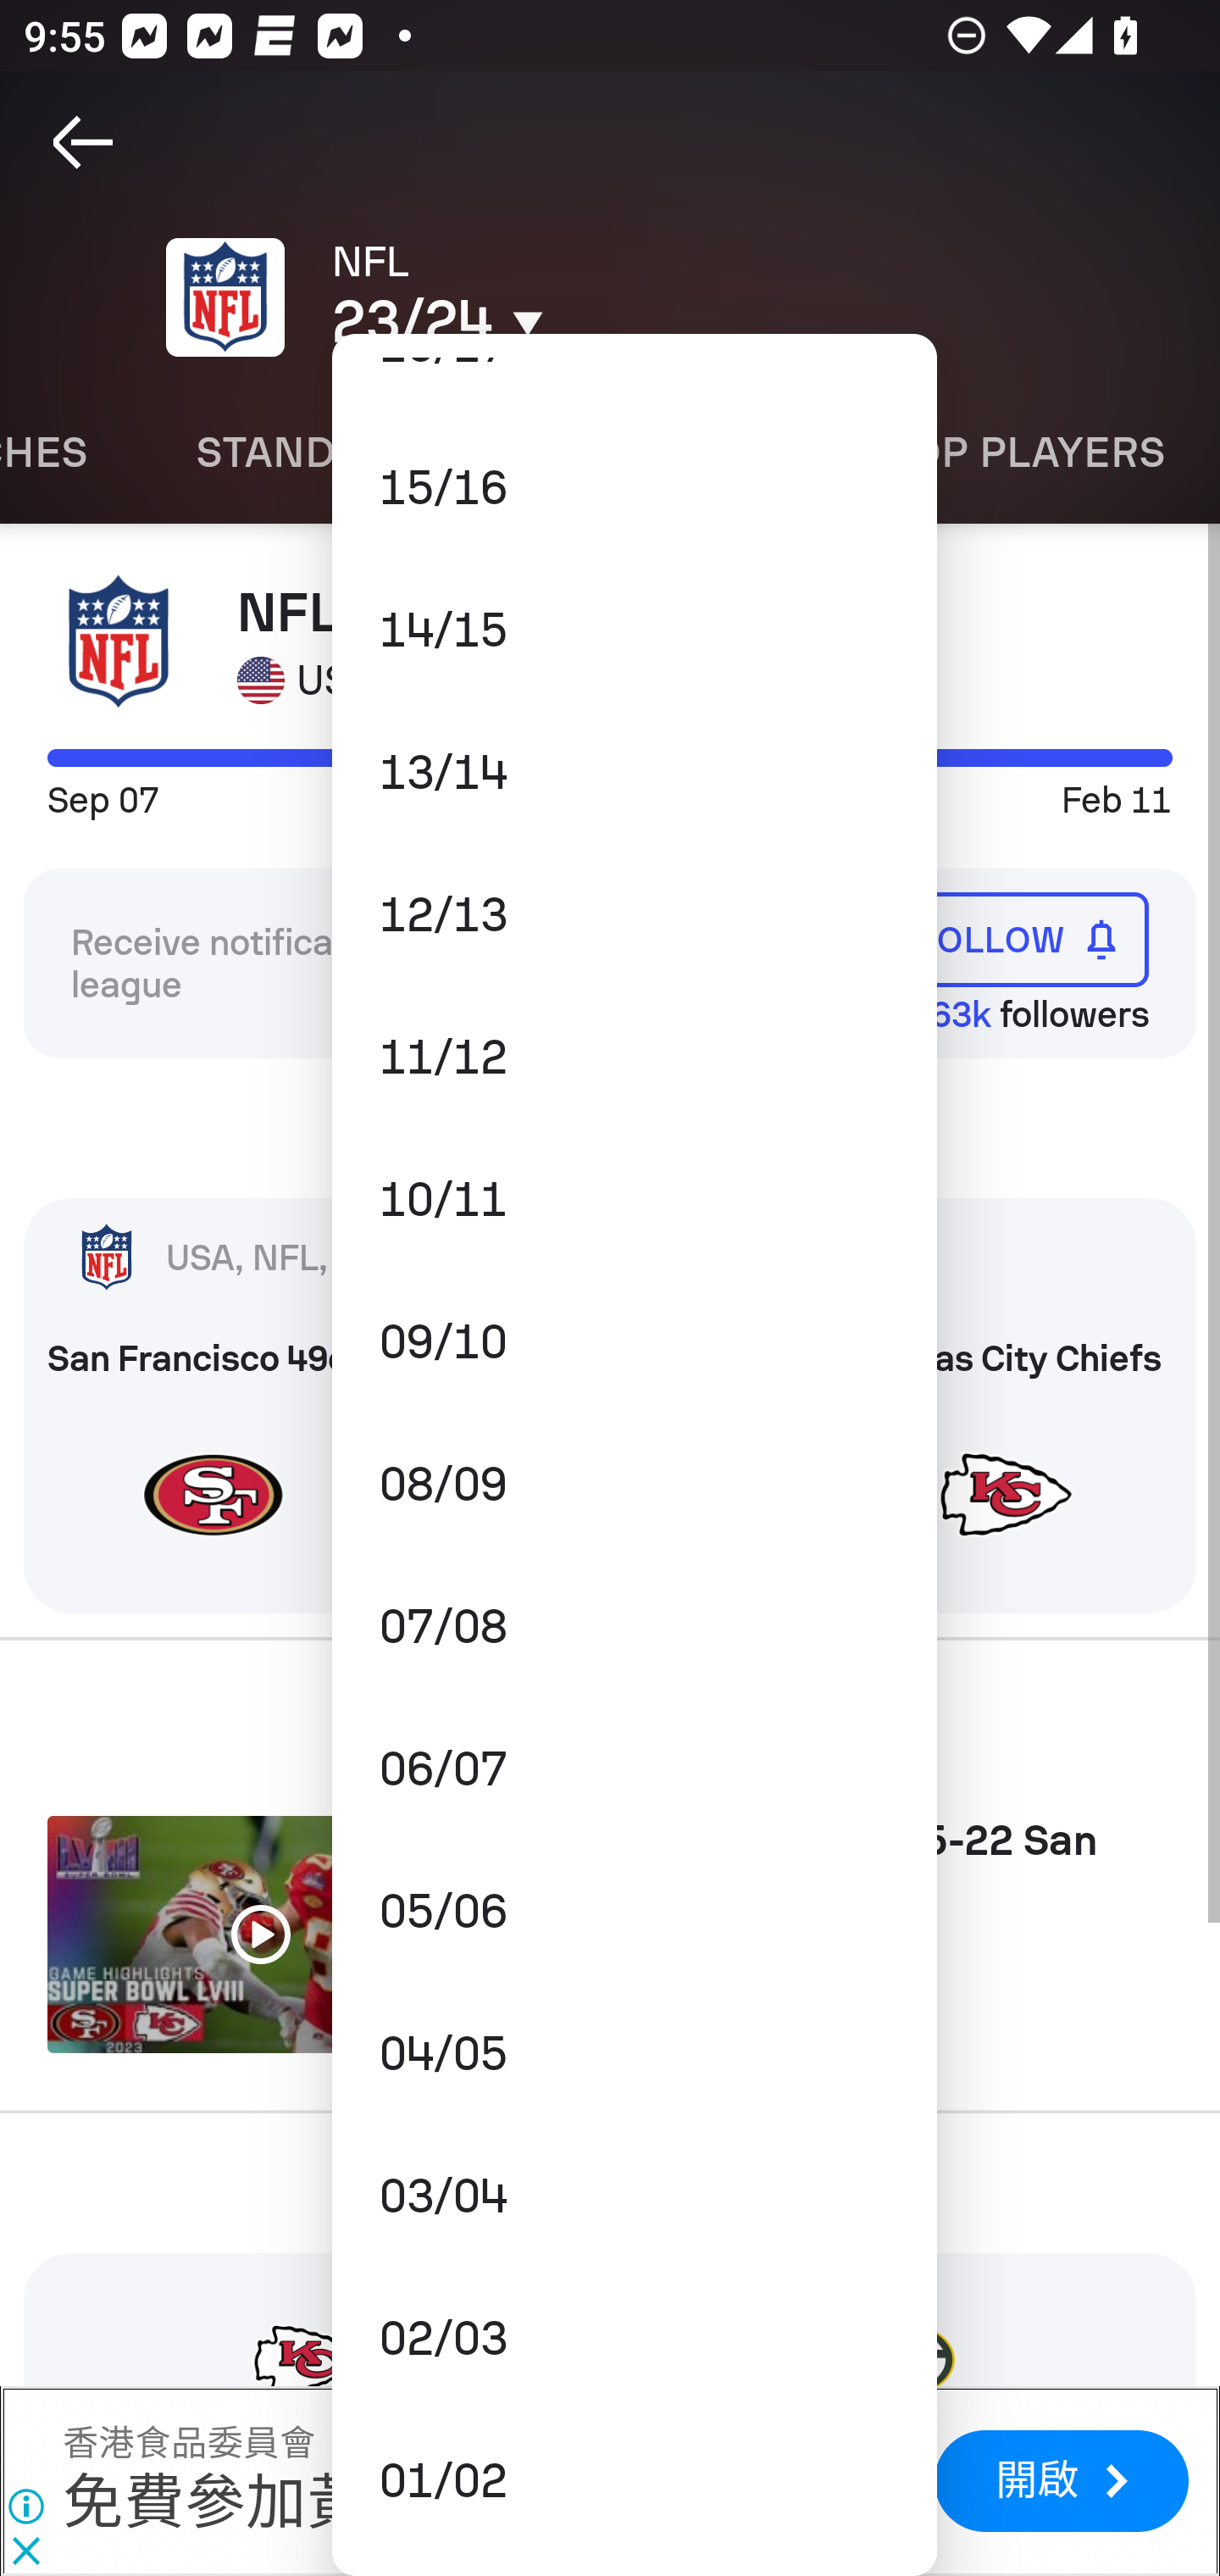 The height and width of the screenshot is (2576, 1220). Describe the element at coordinates (634, 773) in the screenshot. I see `13/14` at that location.